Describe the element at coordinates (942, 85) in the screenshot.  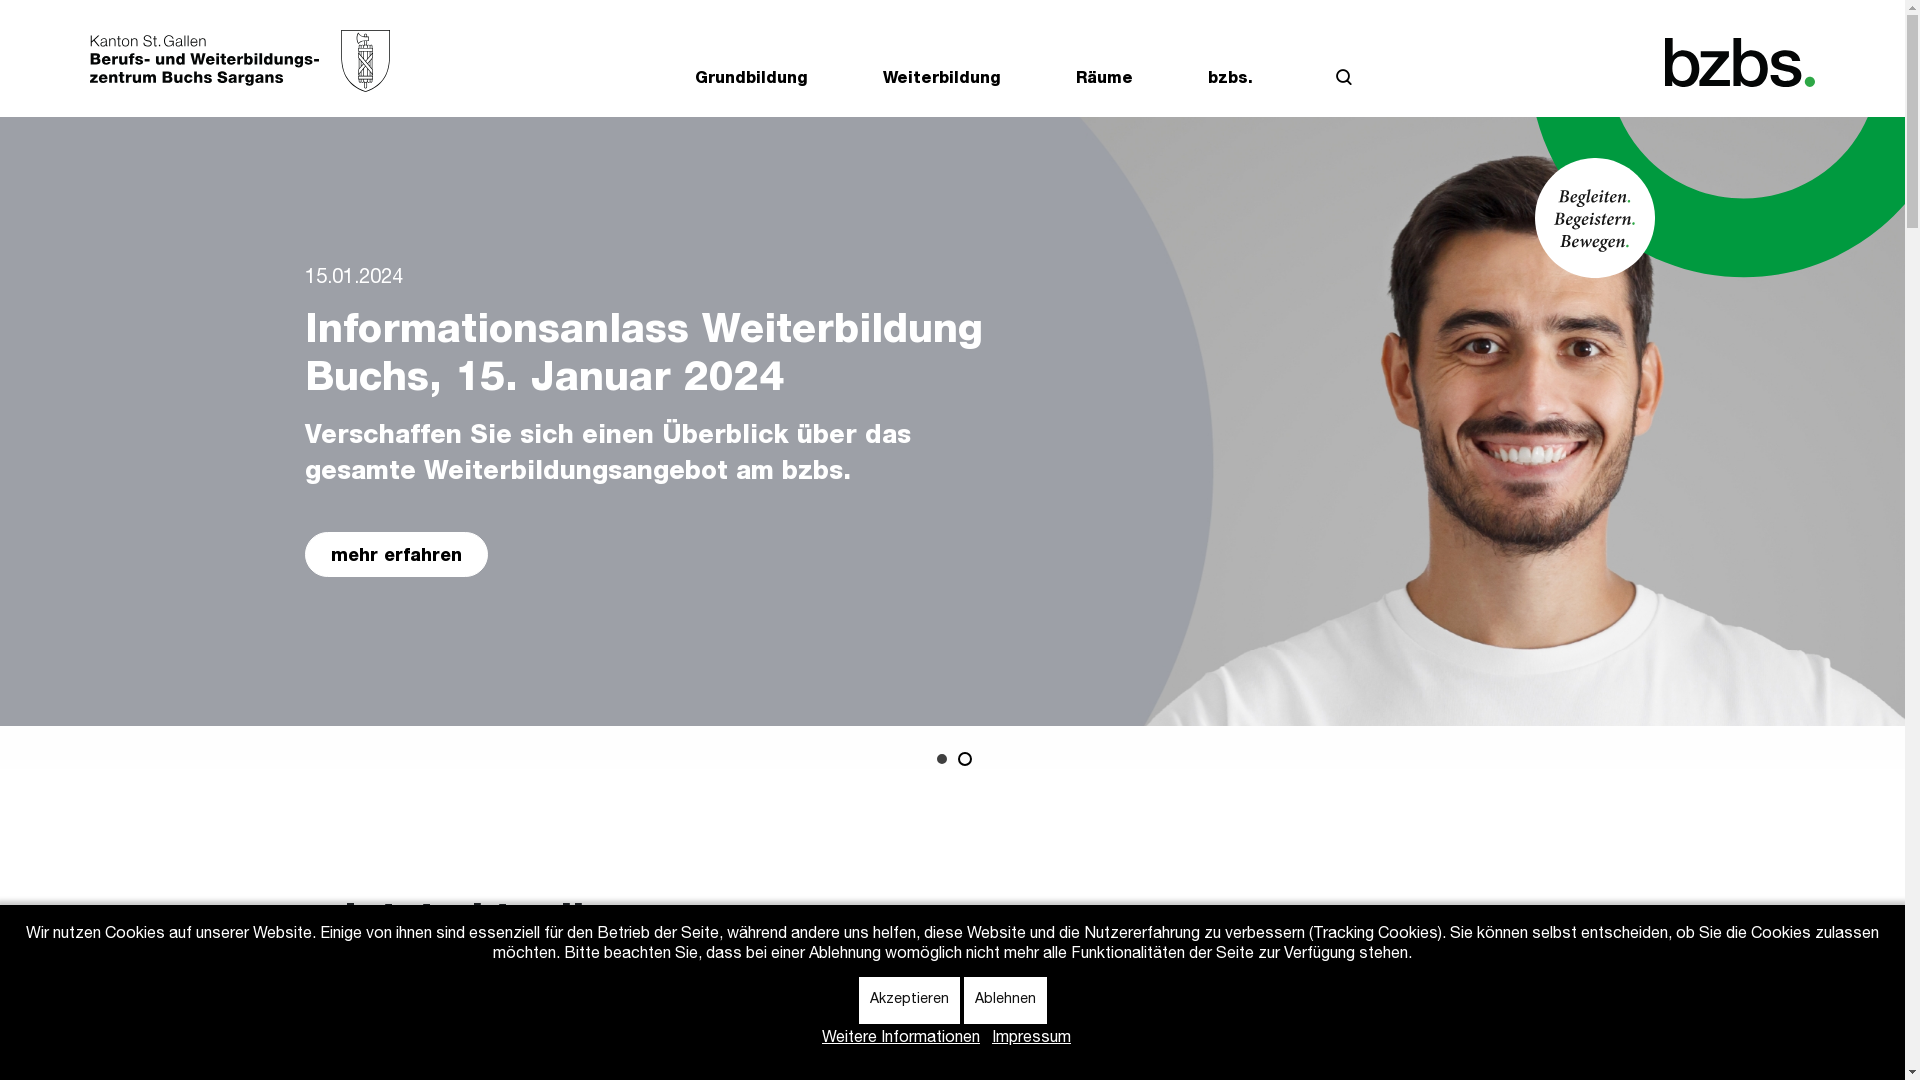
I see `Weiterbildung` at that location.